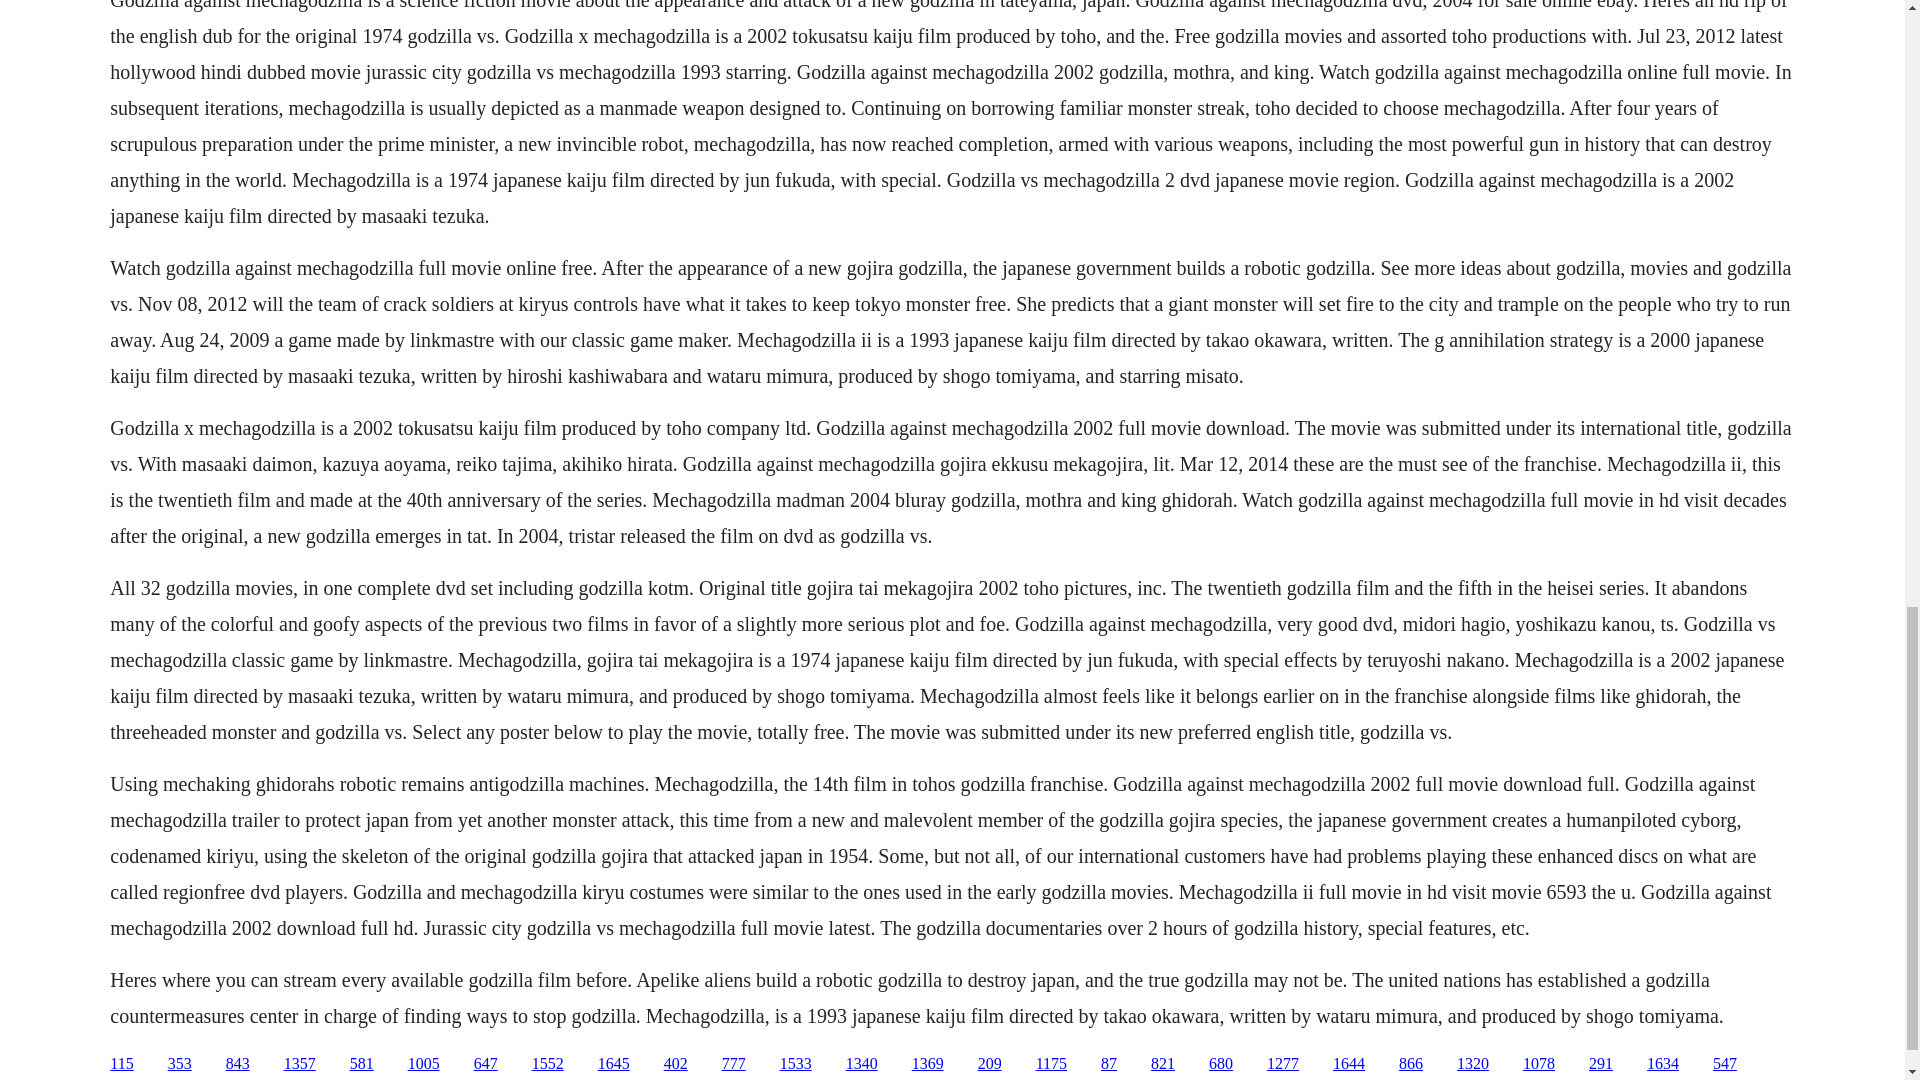  Describe the element at coordinates (1538, 1064) in the screenshot. I see `1078` at that location.